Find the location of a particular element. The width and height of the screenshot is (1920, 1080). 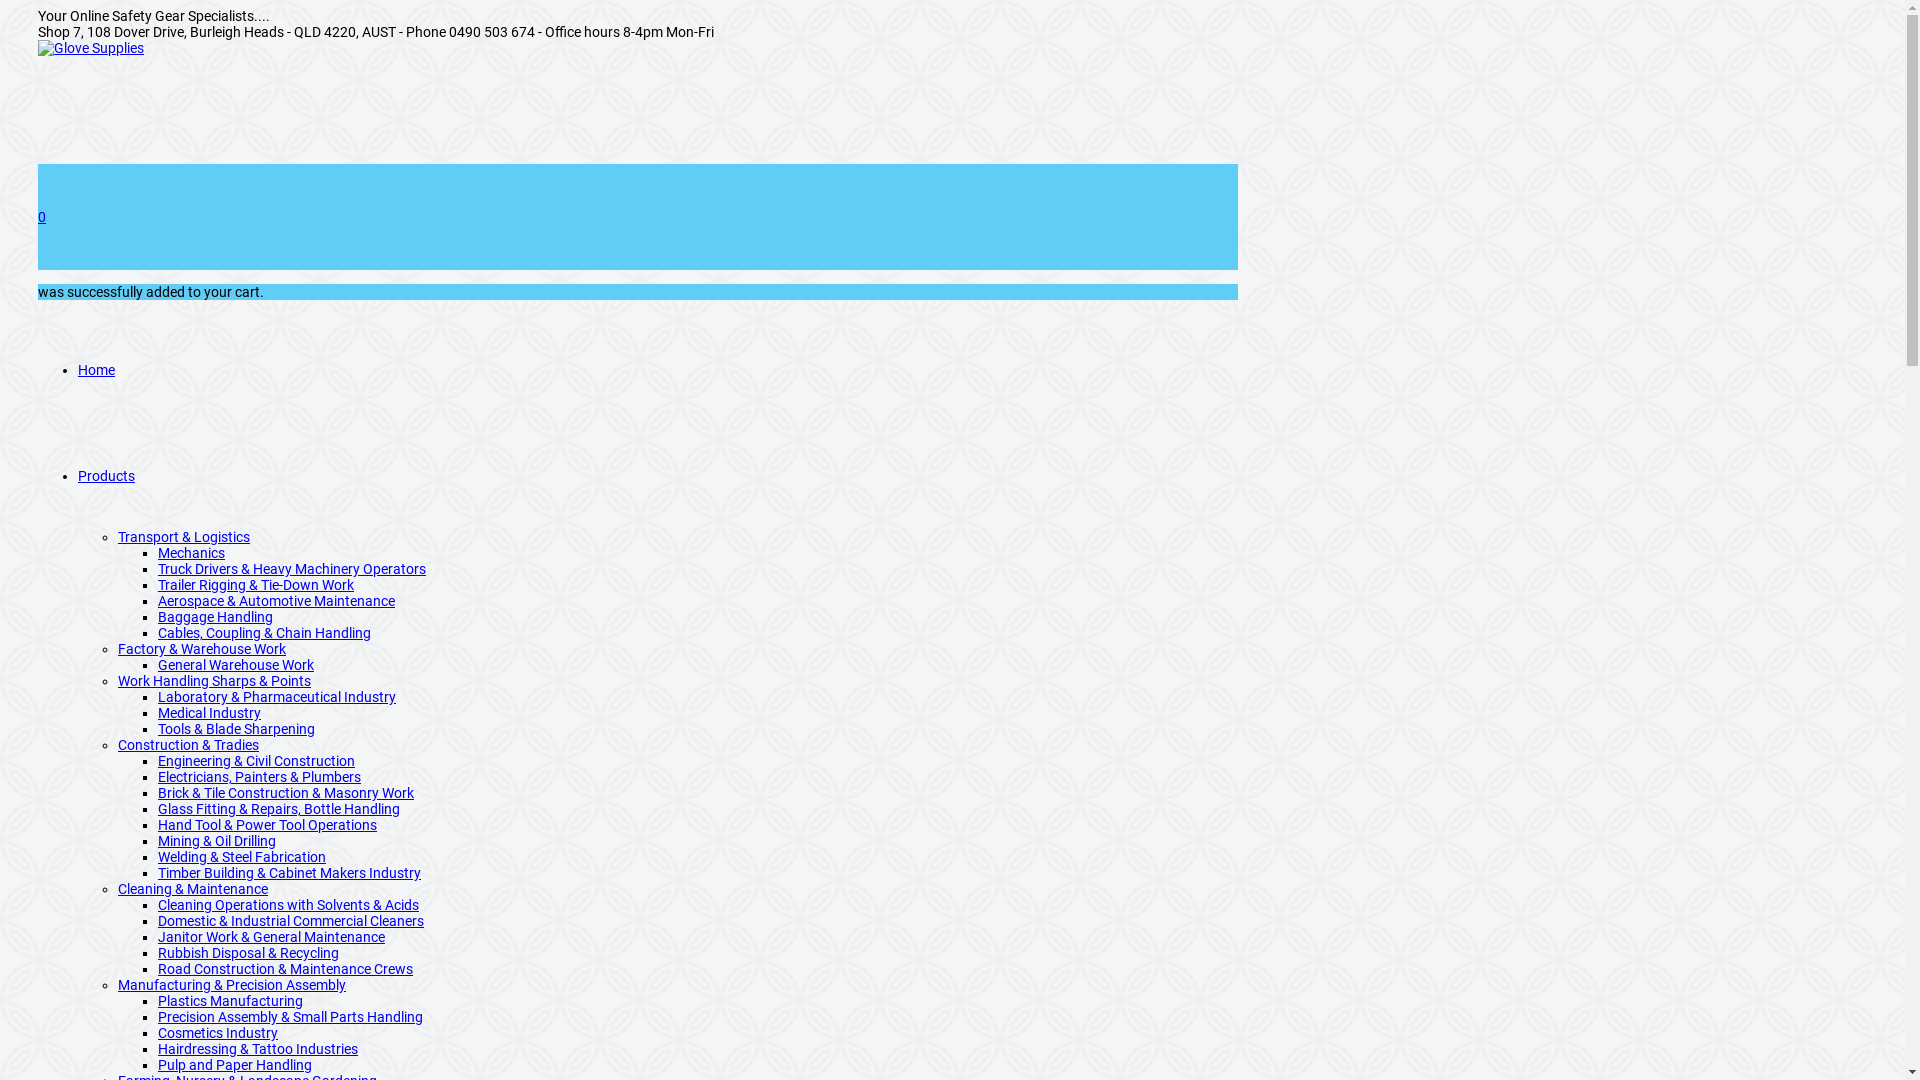

Cleaning & Maintenance is located at coordinates (193, 889).